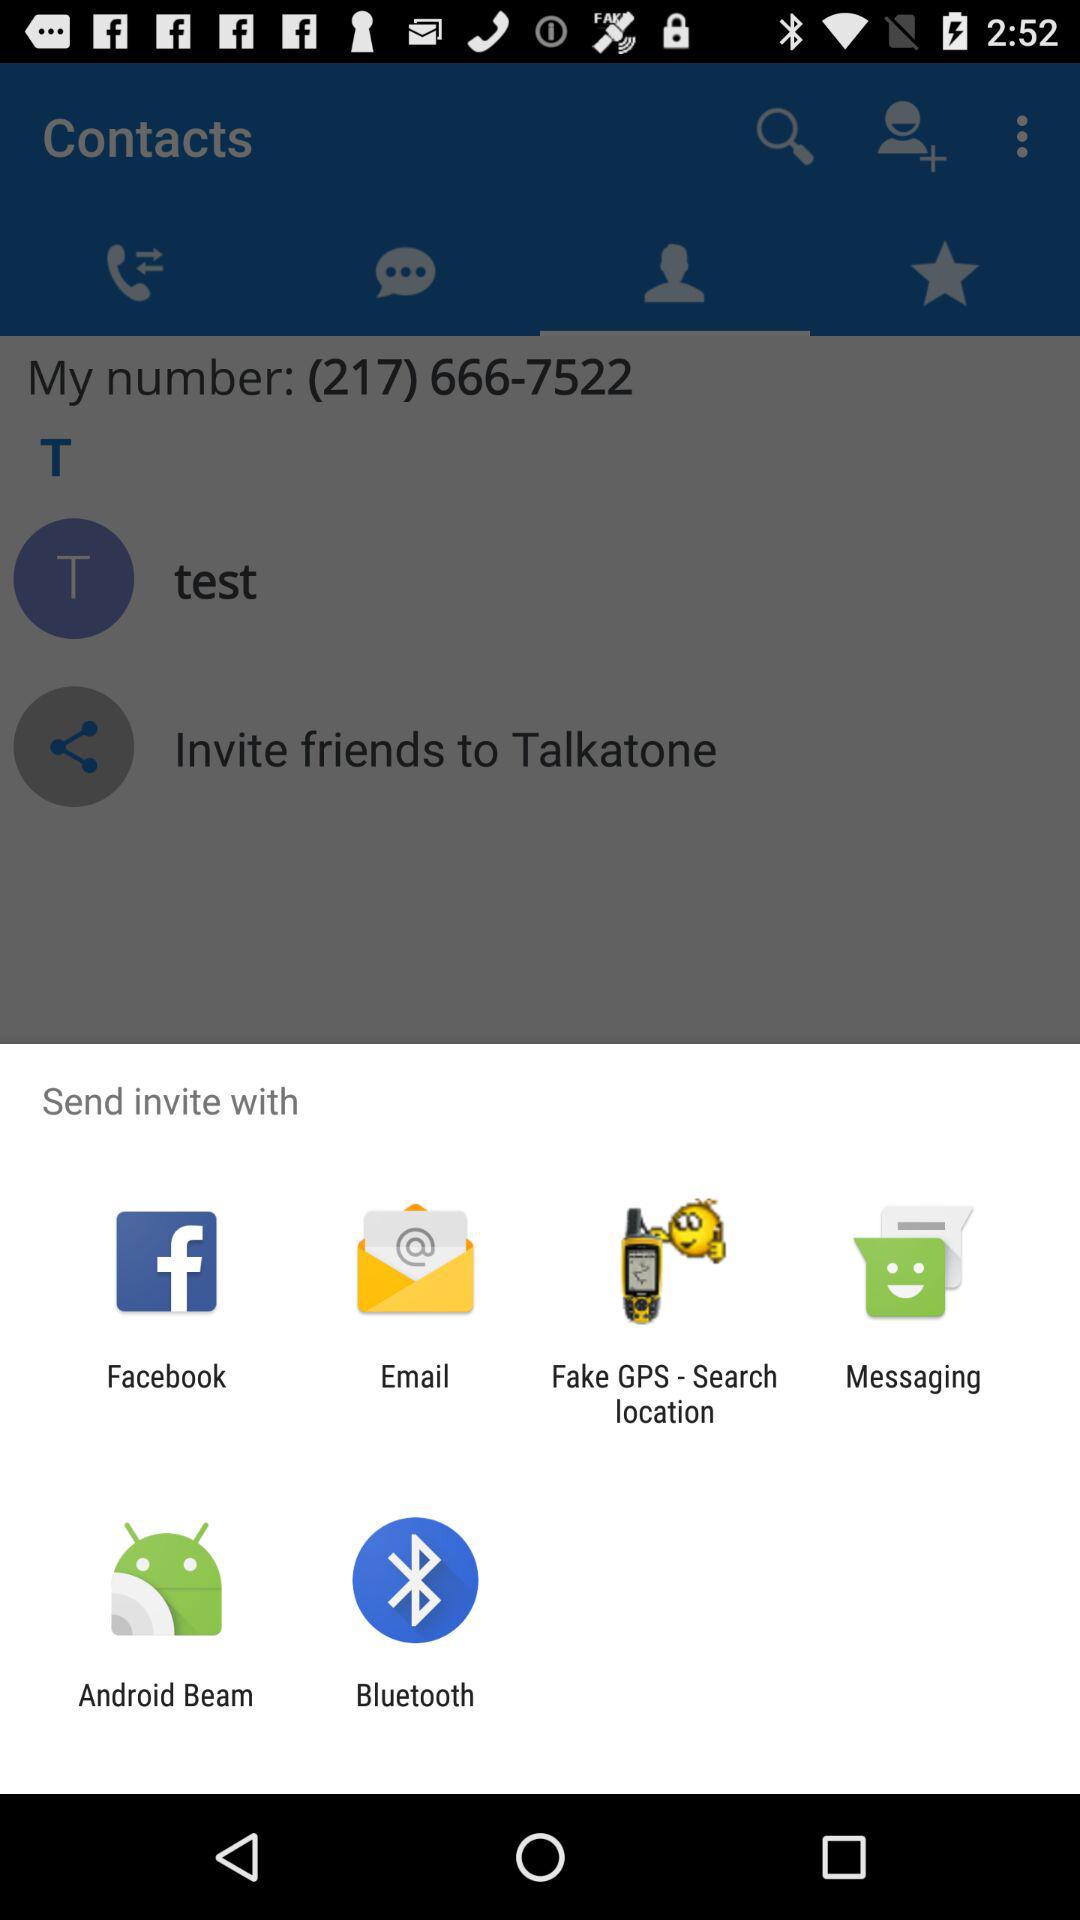 This screenshot has height=1920, width=1080. I want to click on select the facebook item, so click(166, 1393).